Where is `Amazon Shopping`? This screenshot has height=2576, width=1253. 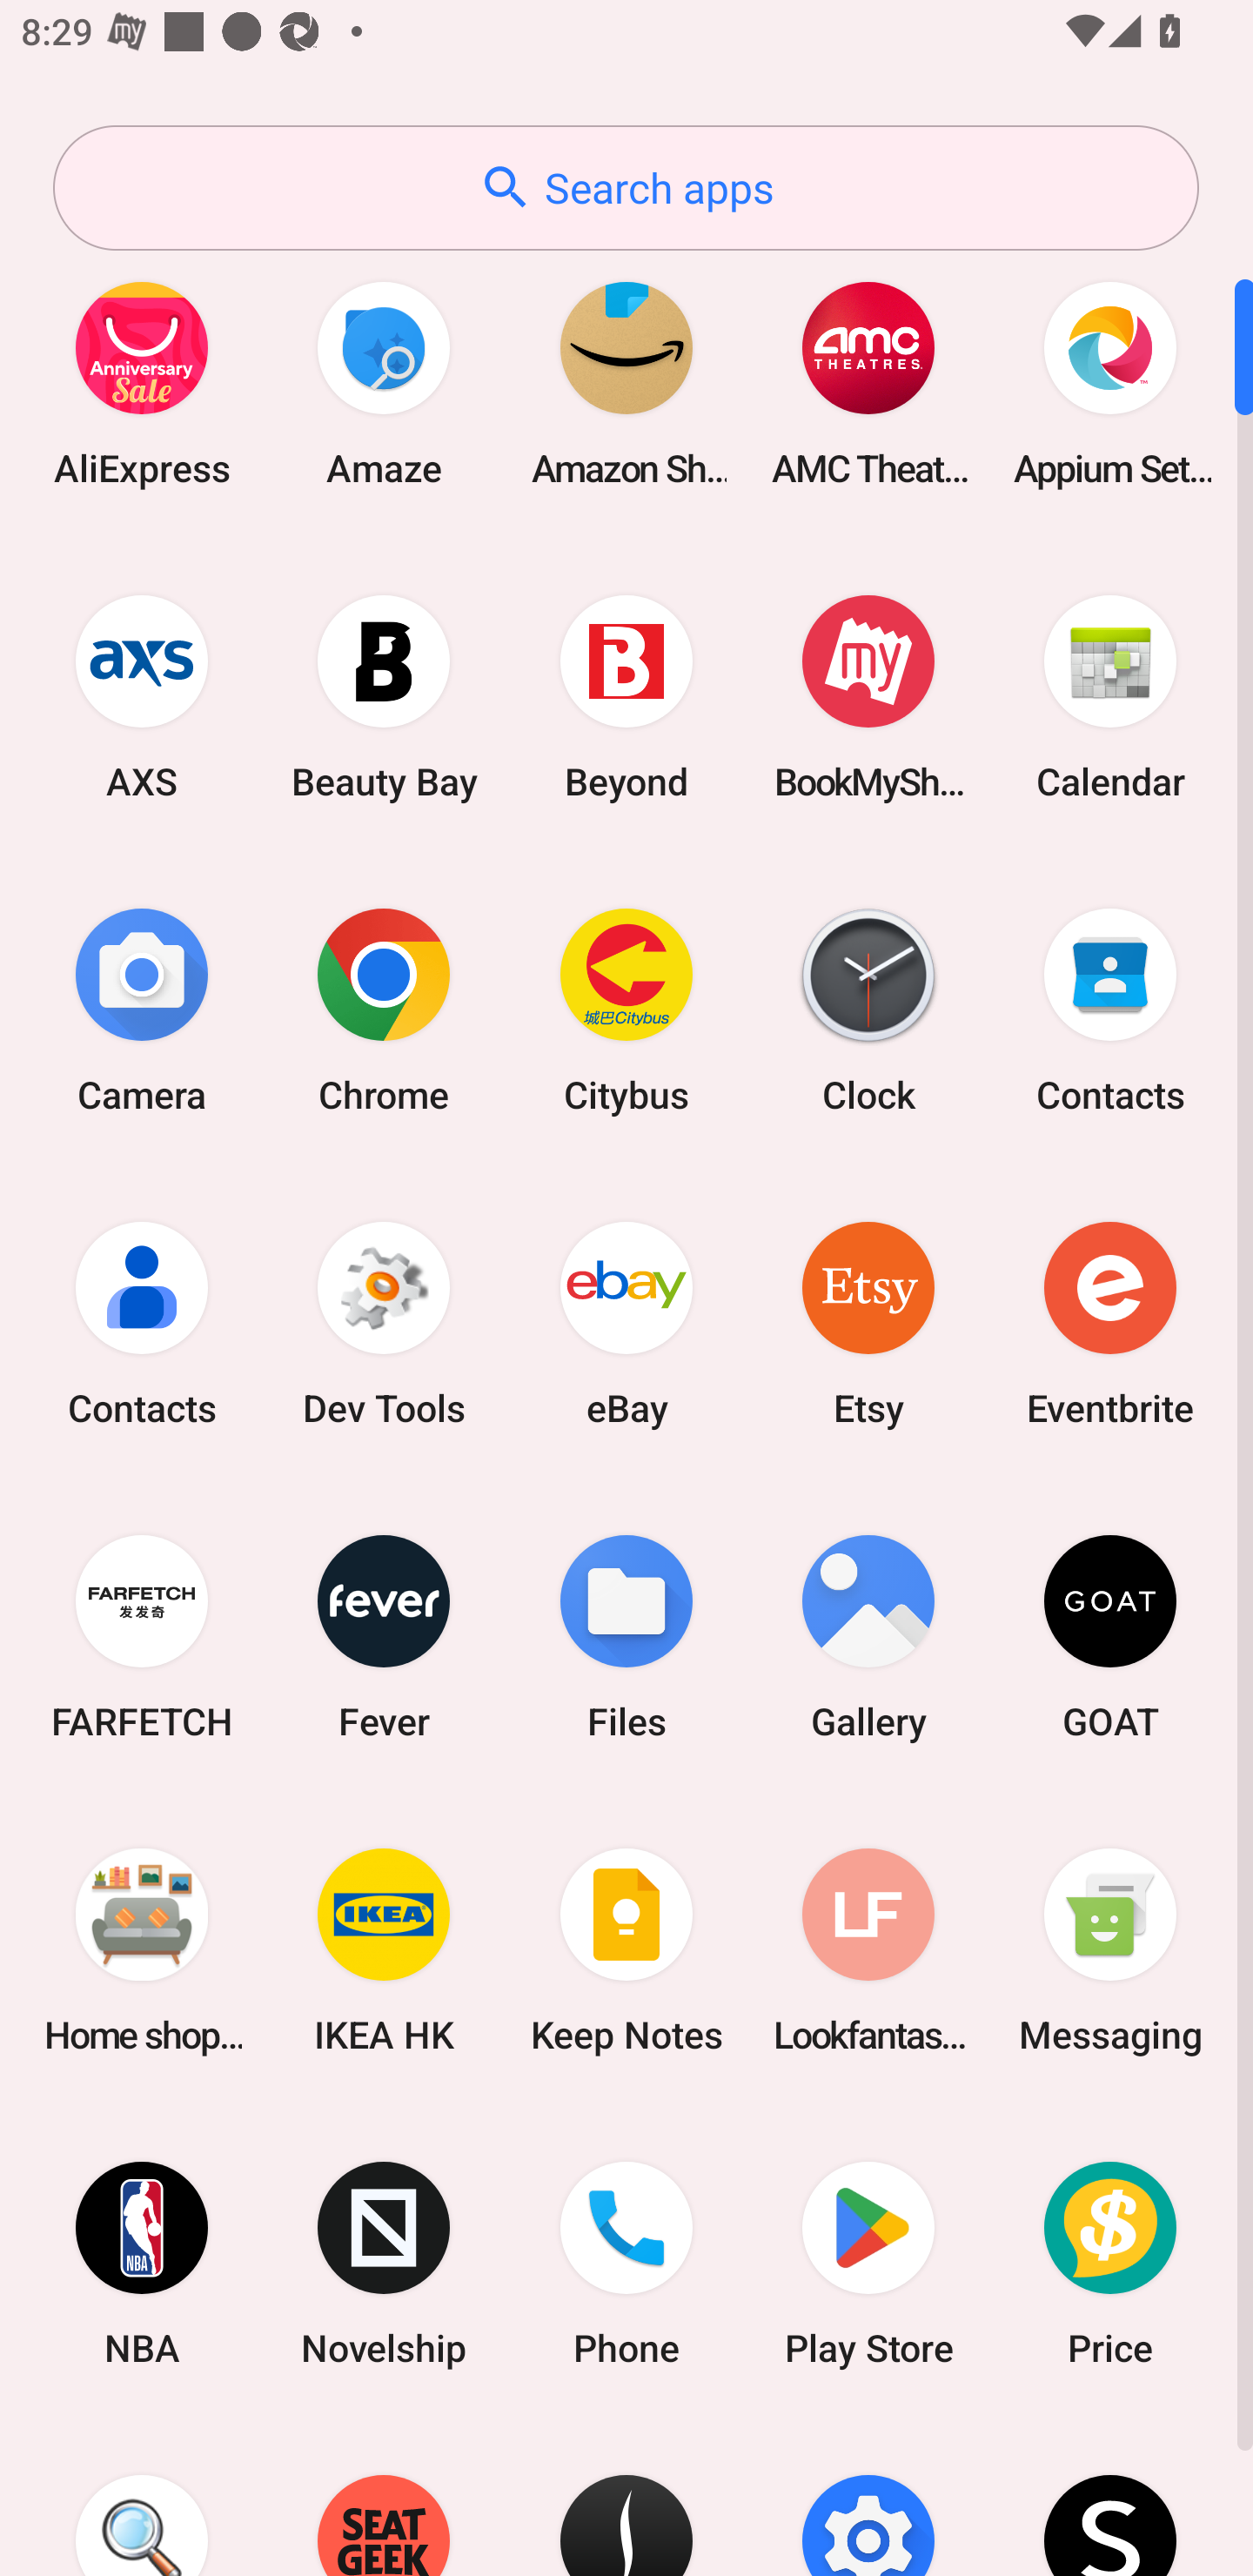
Amazon Shopping is located at coordinates (626, 383).